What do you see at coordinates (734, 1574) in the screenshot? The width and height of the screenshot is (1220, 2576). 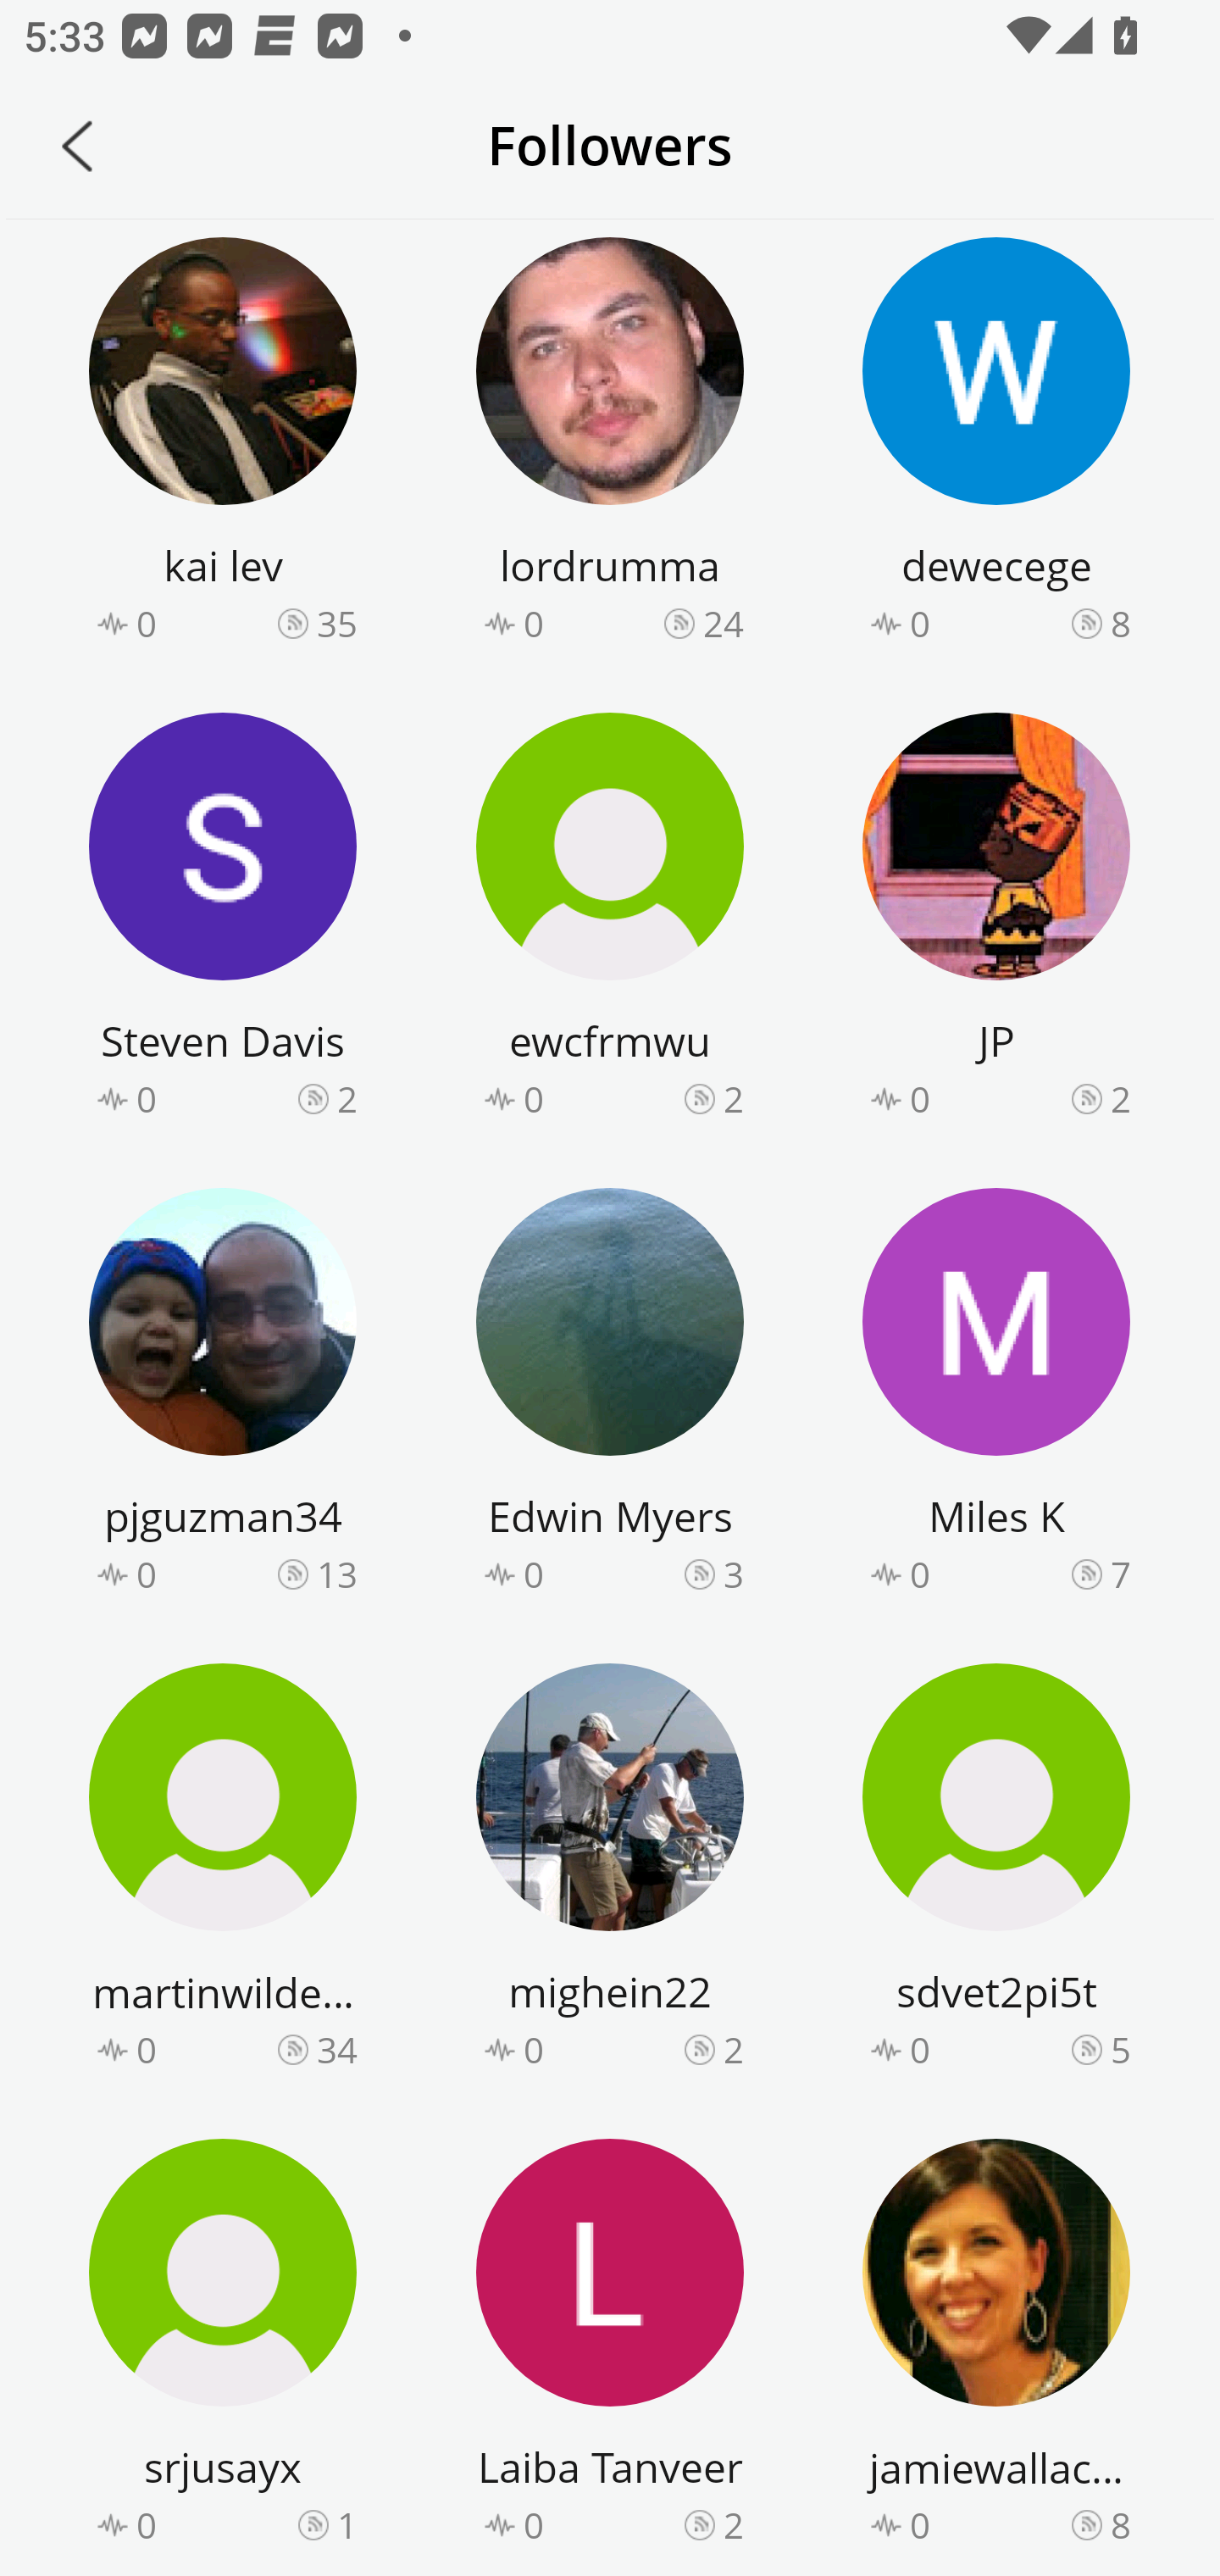 I see `3` at bounding box center [734, 1574].